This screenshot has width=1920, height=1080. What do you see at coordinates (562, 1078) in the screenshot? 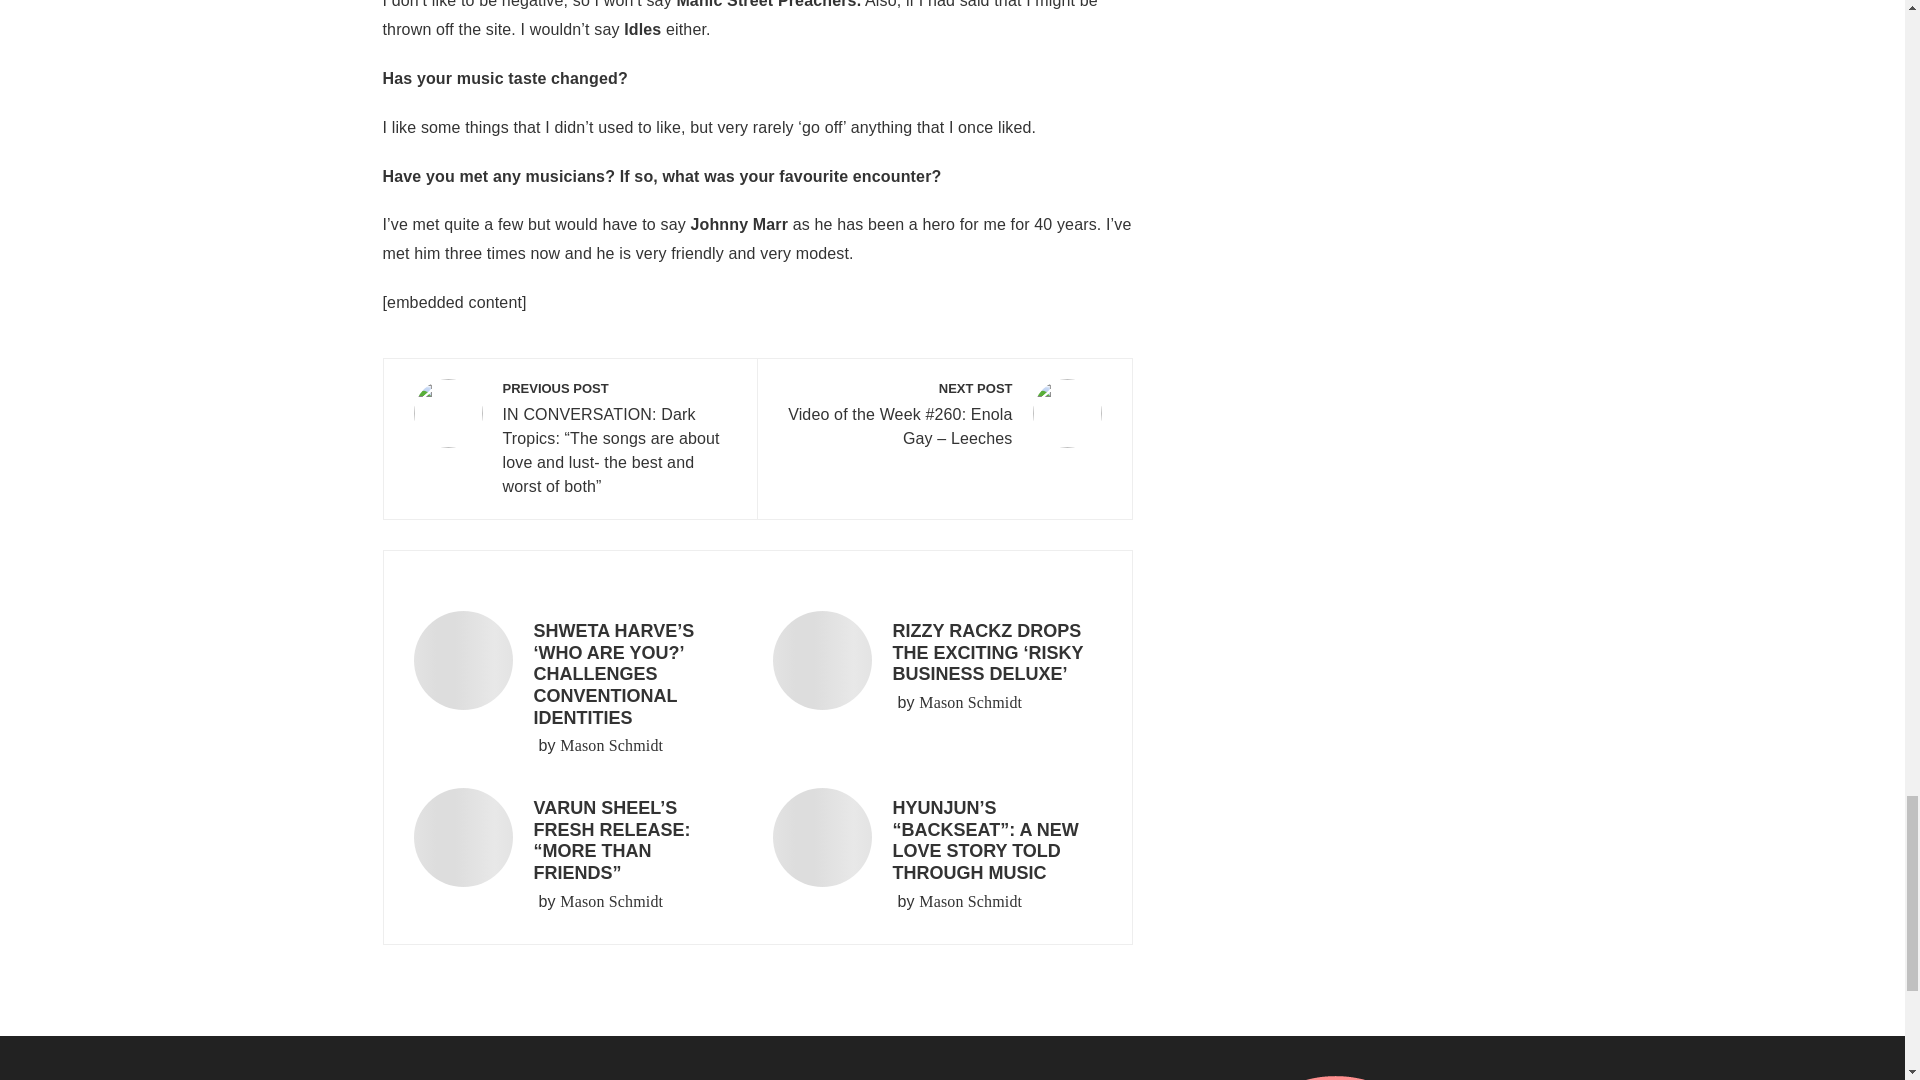
I see `Home` at bounding box center [562, 1078].